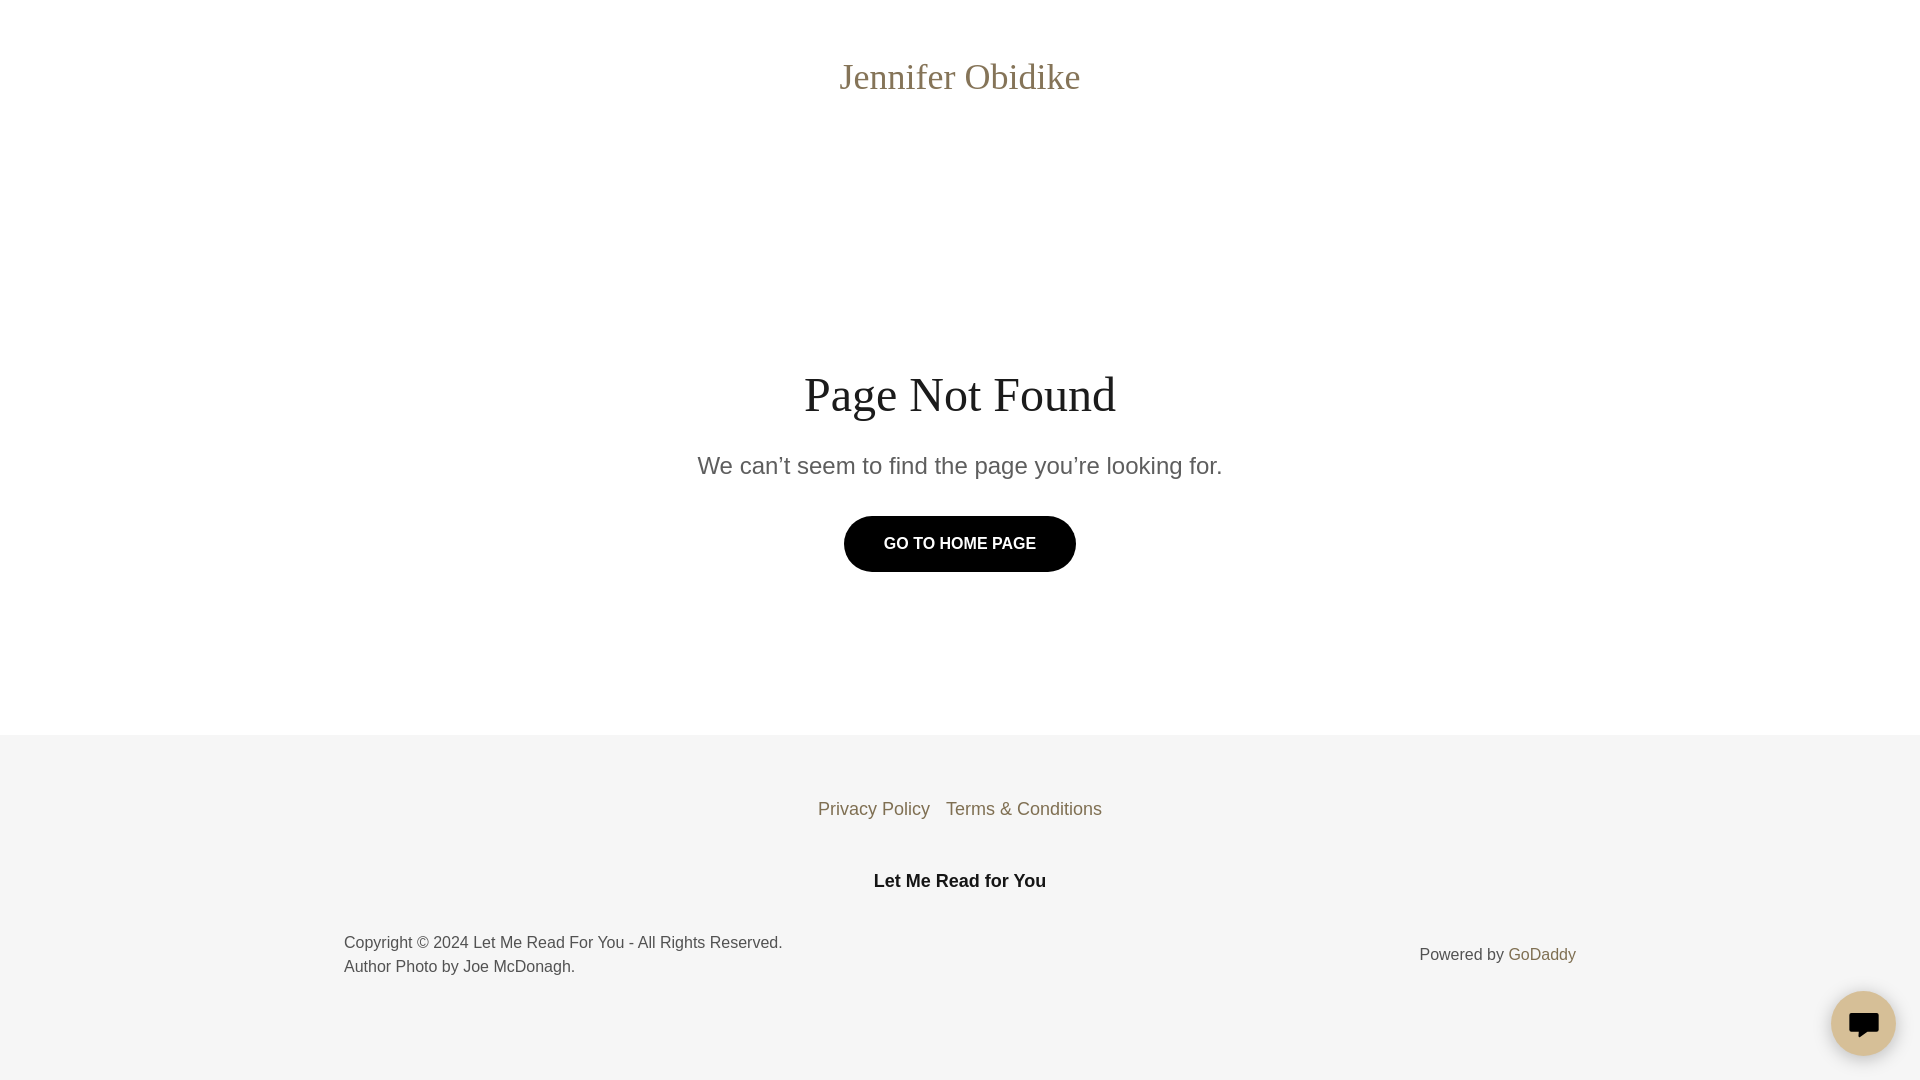 The image size is (1920, 1080). Describe the element at coordinates (874, 809) in the screenshot. I see `Privacy Policy` at that location.